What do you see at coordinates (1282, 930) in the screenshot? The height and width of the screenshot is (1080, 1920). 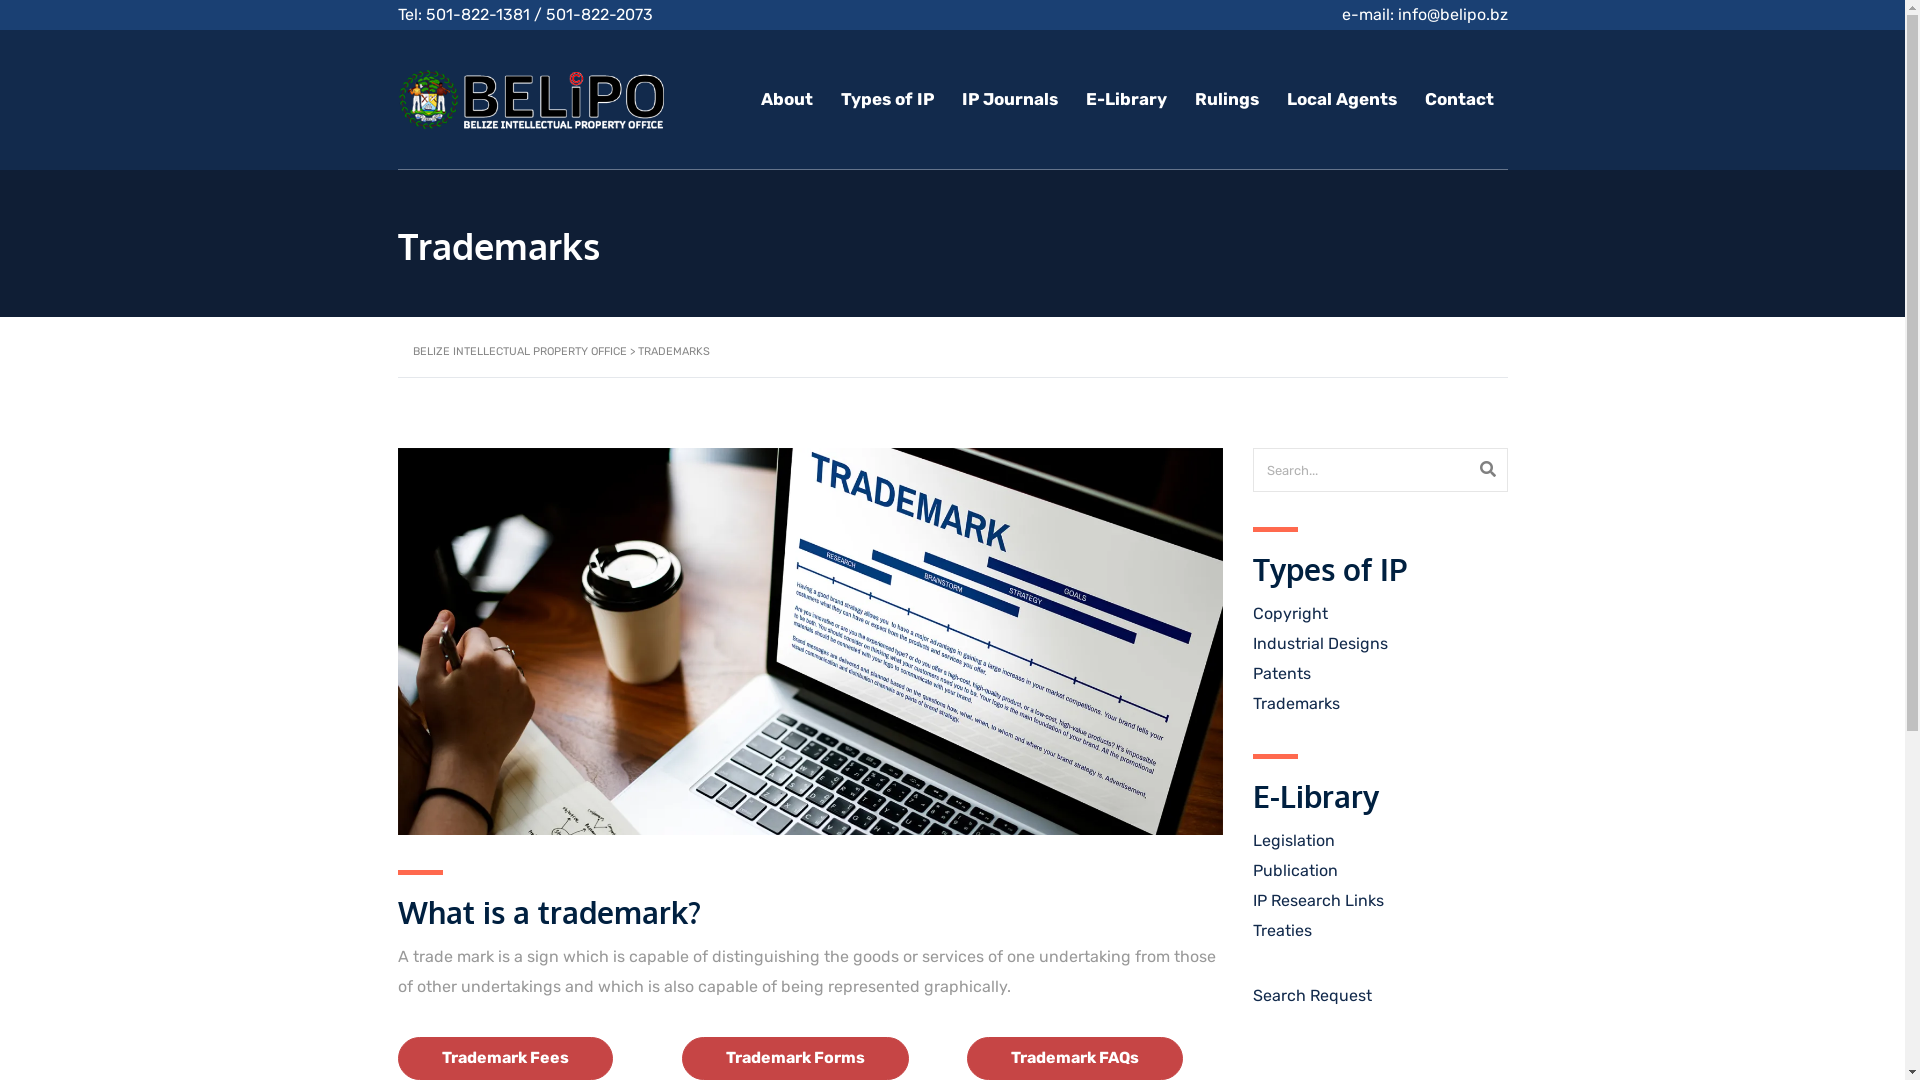 I see `Treaties` at bounding box center [1282, 930].